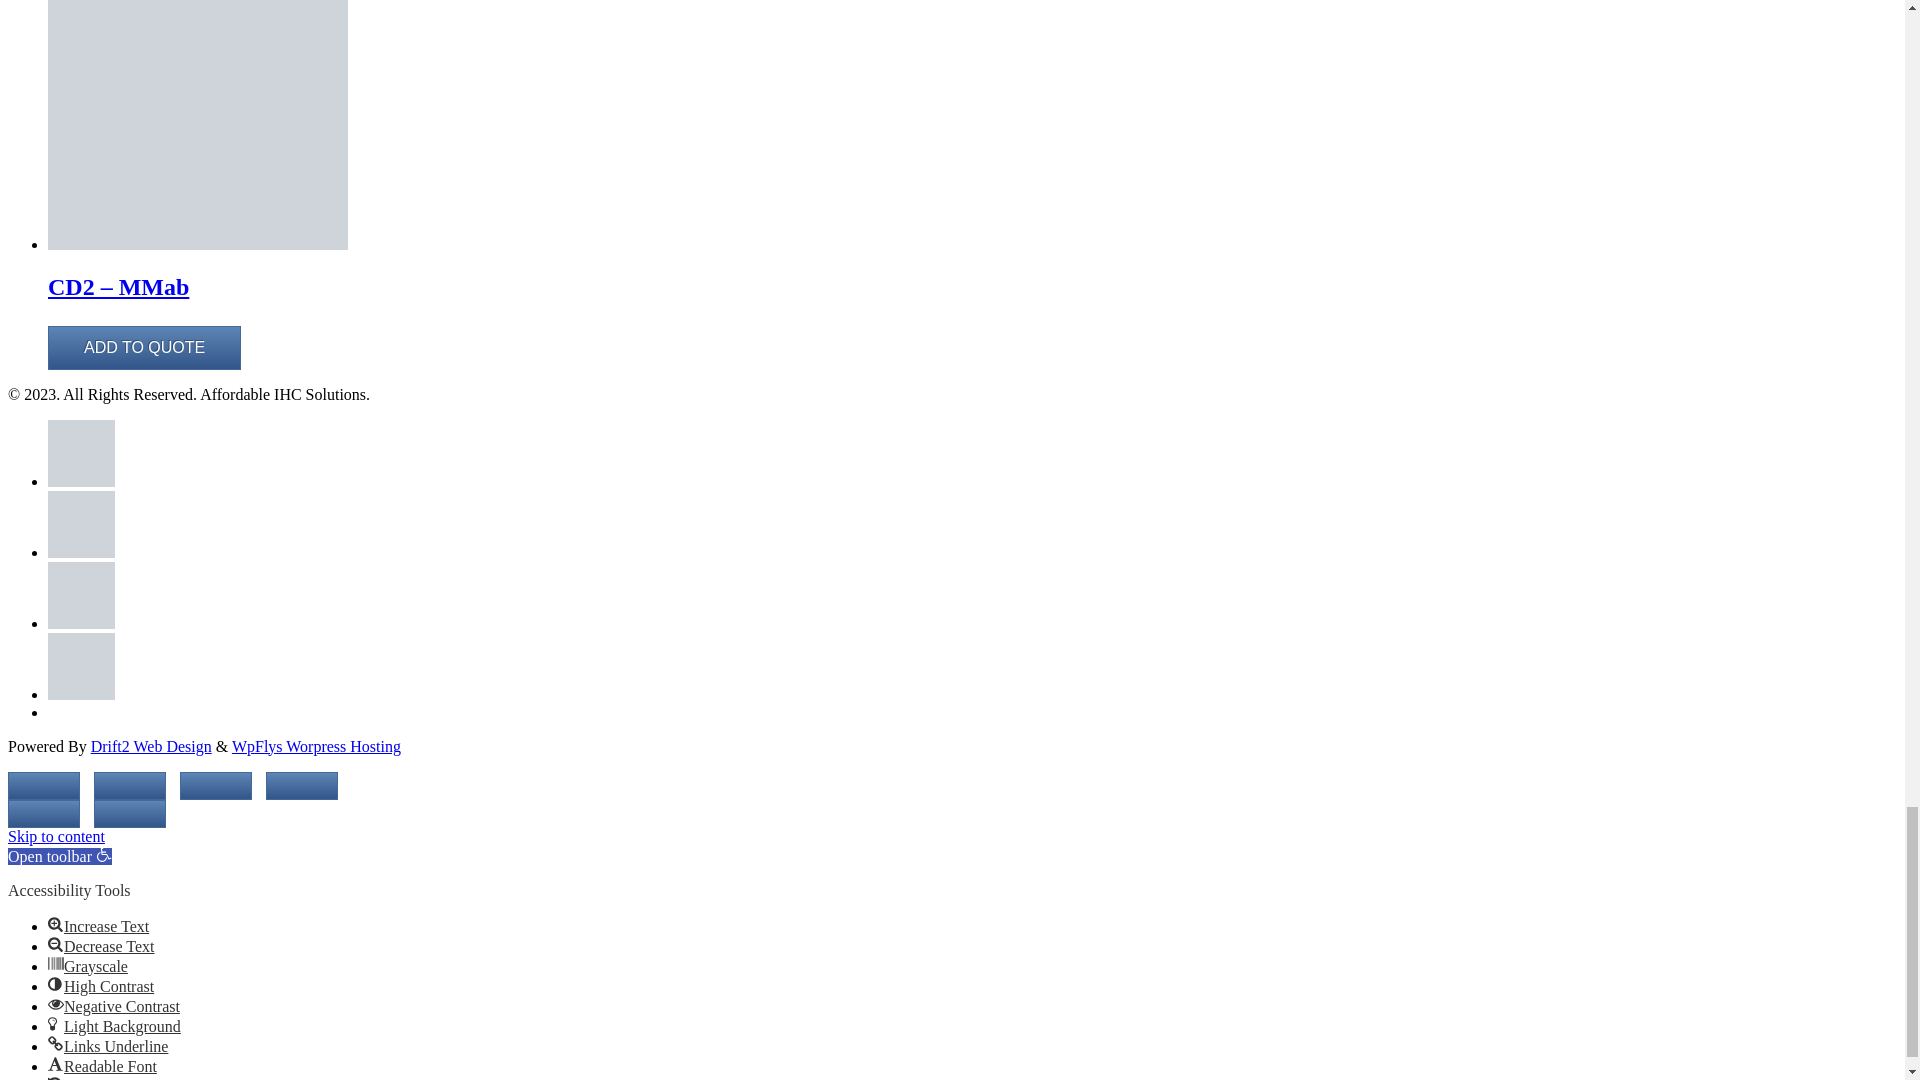 The image size is (1920, 1080). What do you see at coordinates (56, 1003) in the screenshot?
I see `Negative Contrast` at bounding box center [56, 1003].